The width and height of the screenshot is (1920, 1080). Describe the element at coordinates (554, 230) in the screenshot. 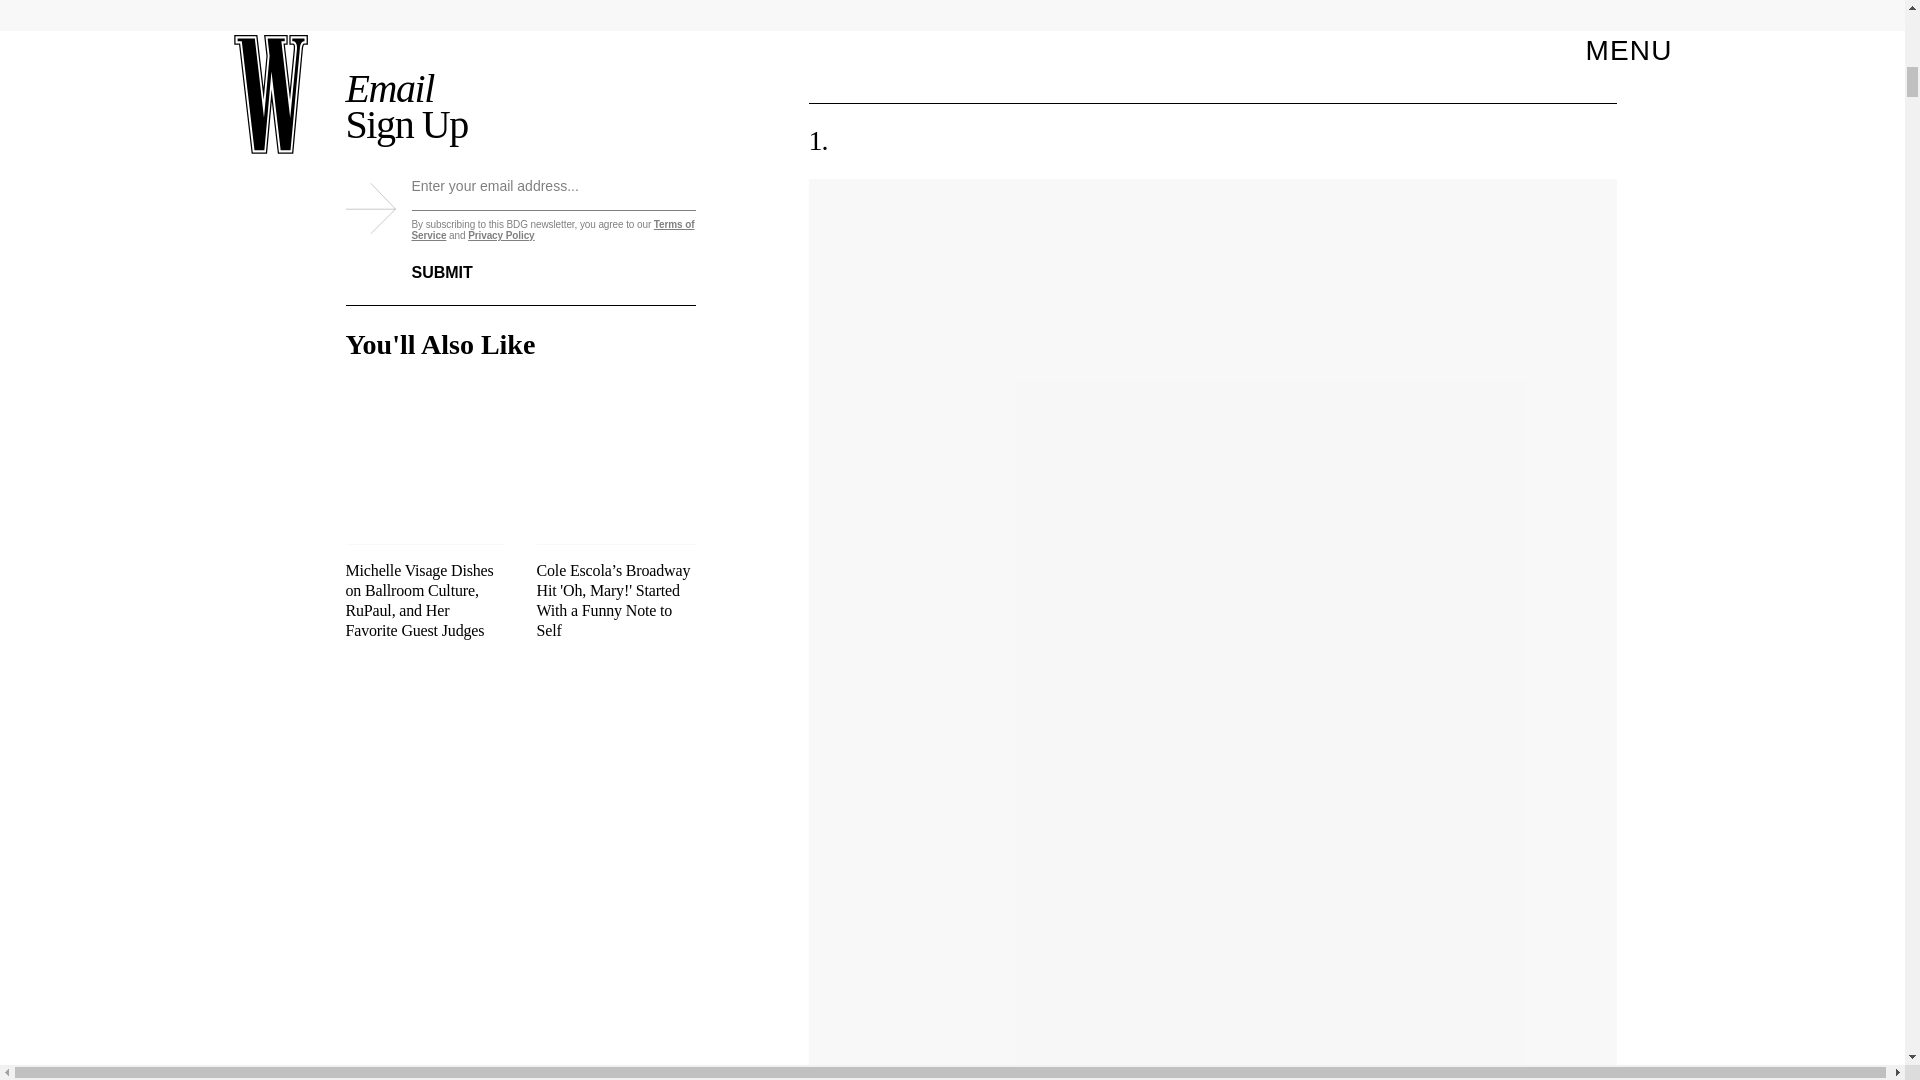

I see `Terms of Service` at that location.